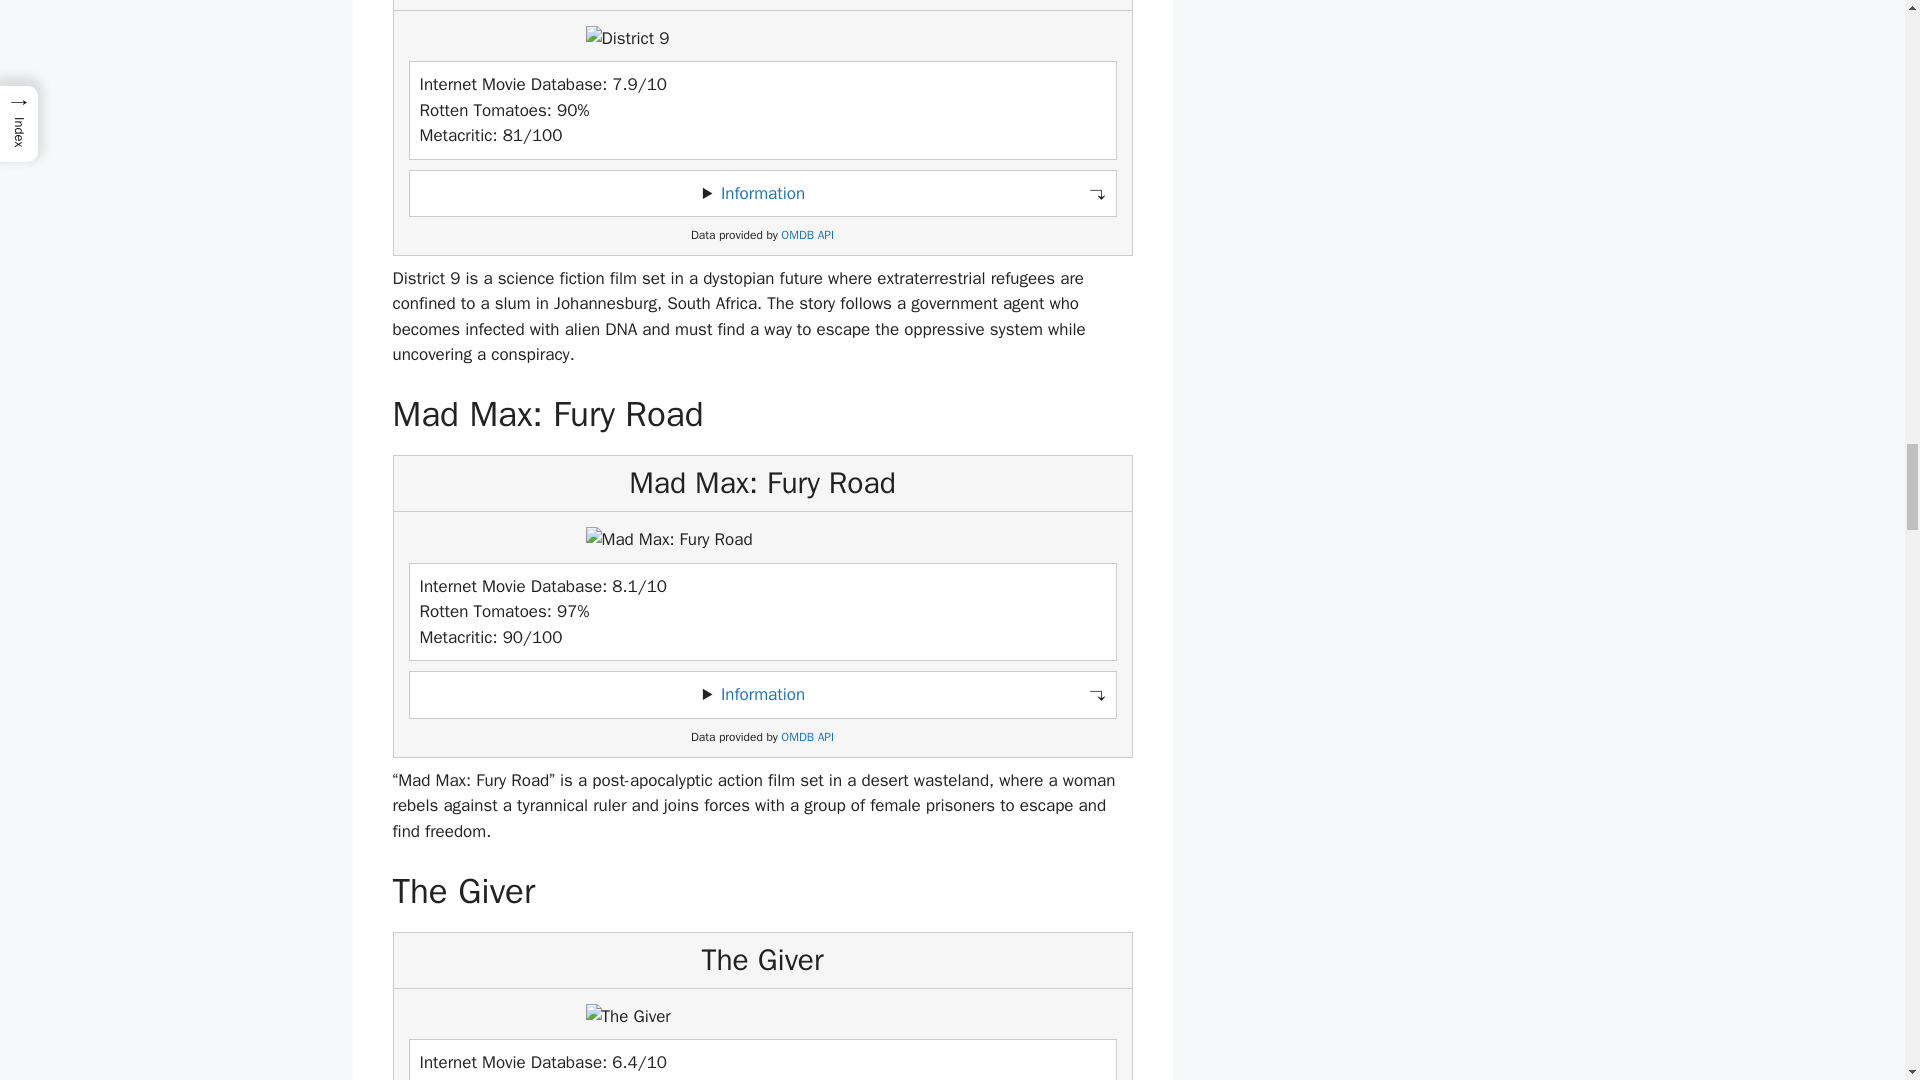  Describe the element at coordinates (807, 738) in the screenshot. I see `OMDB API` at that location.